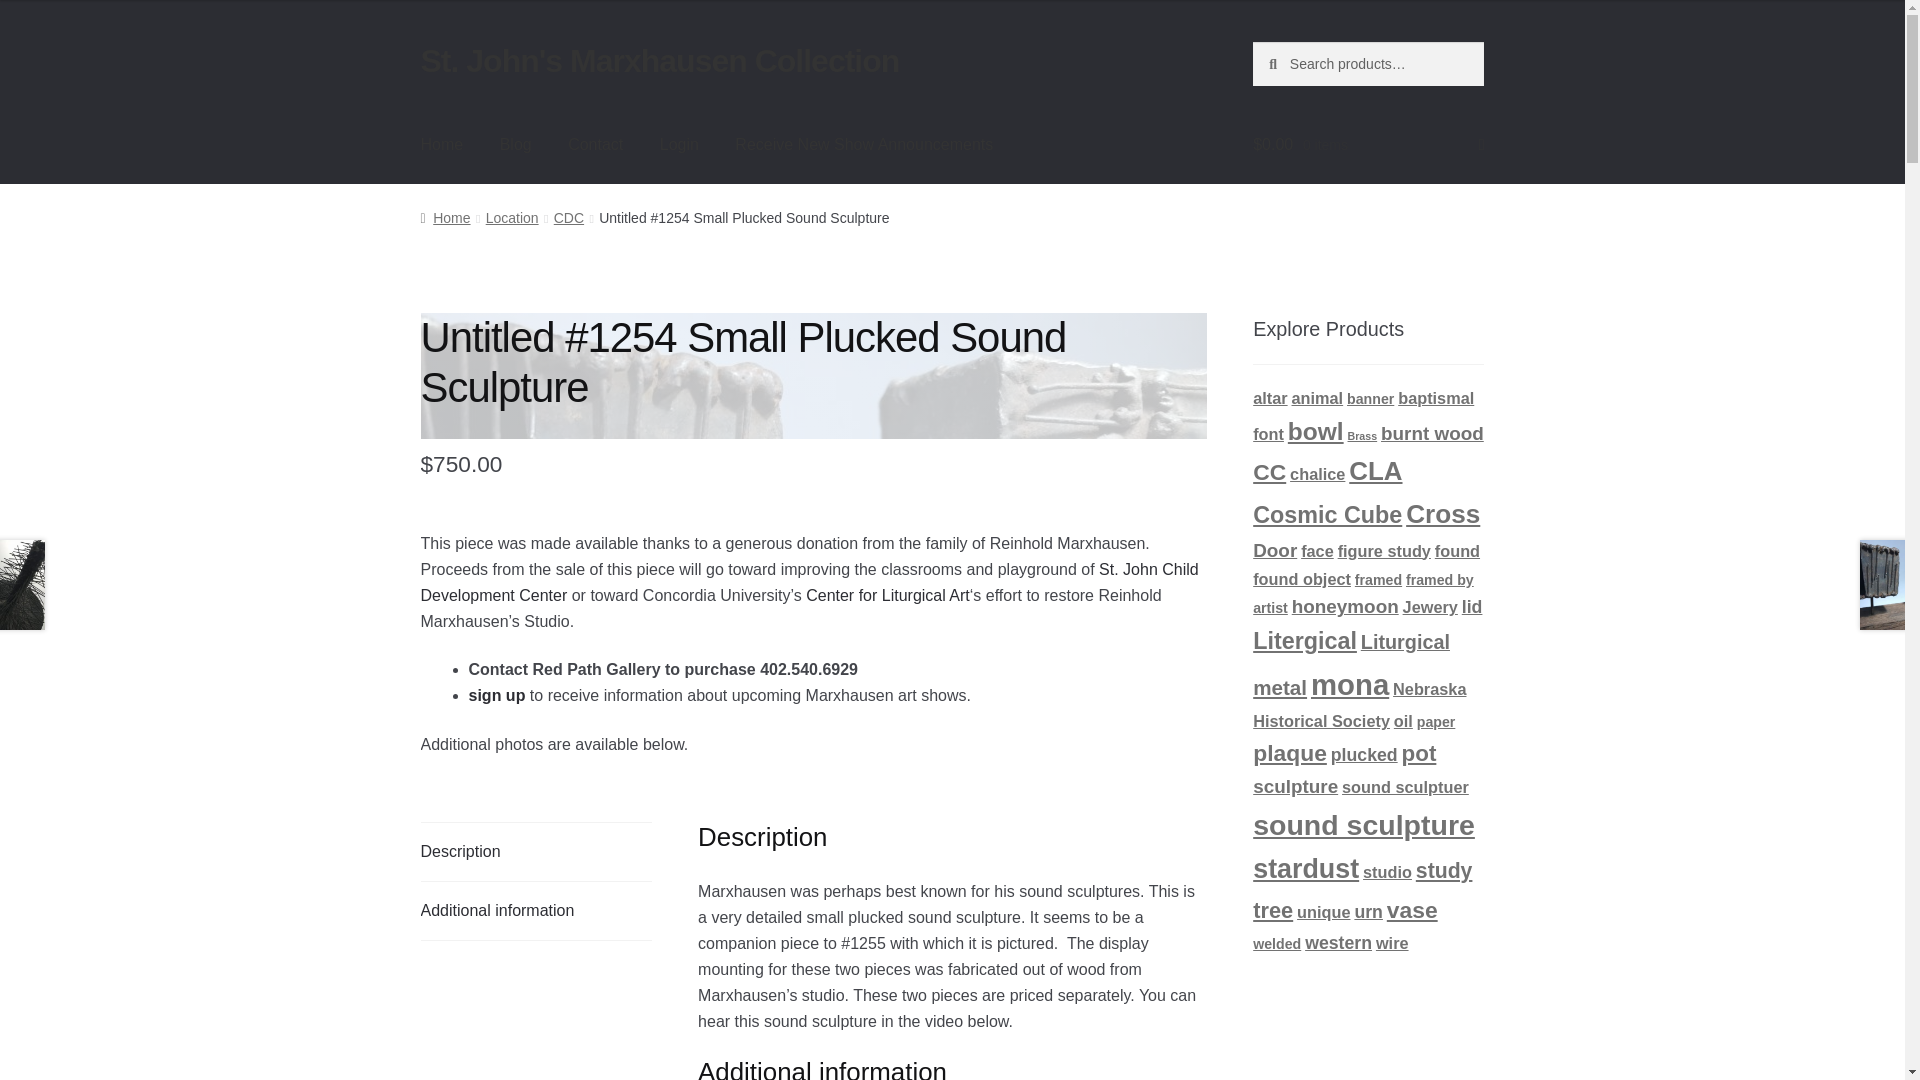  I want to click on Location, so click(512, 217).